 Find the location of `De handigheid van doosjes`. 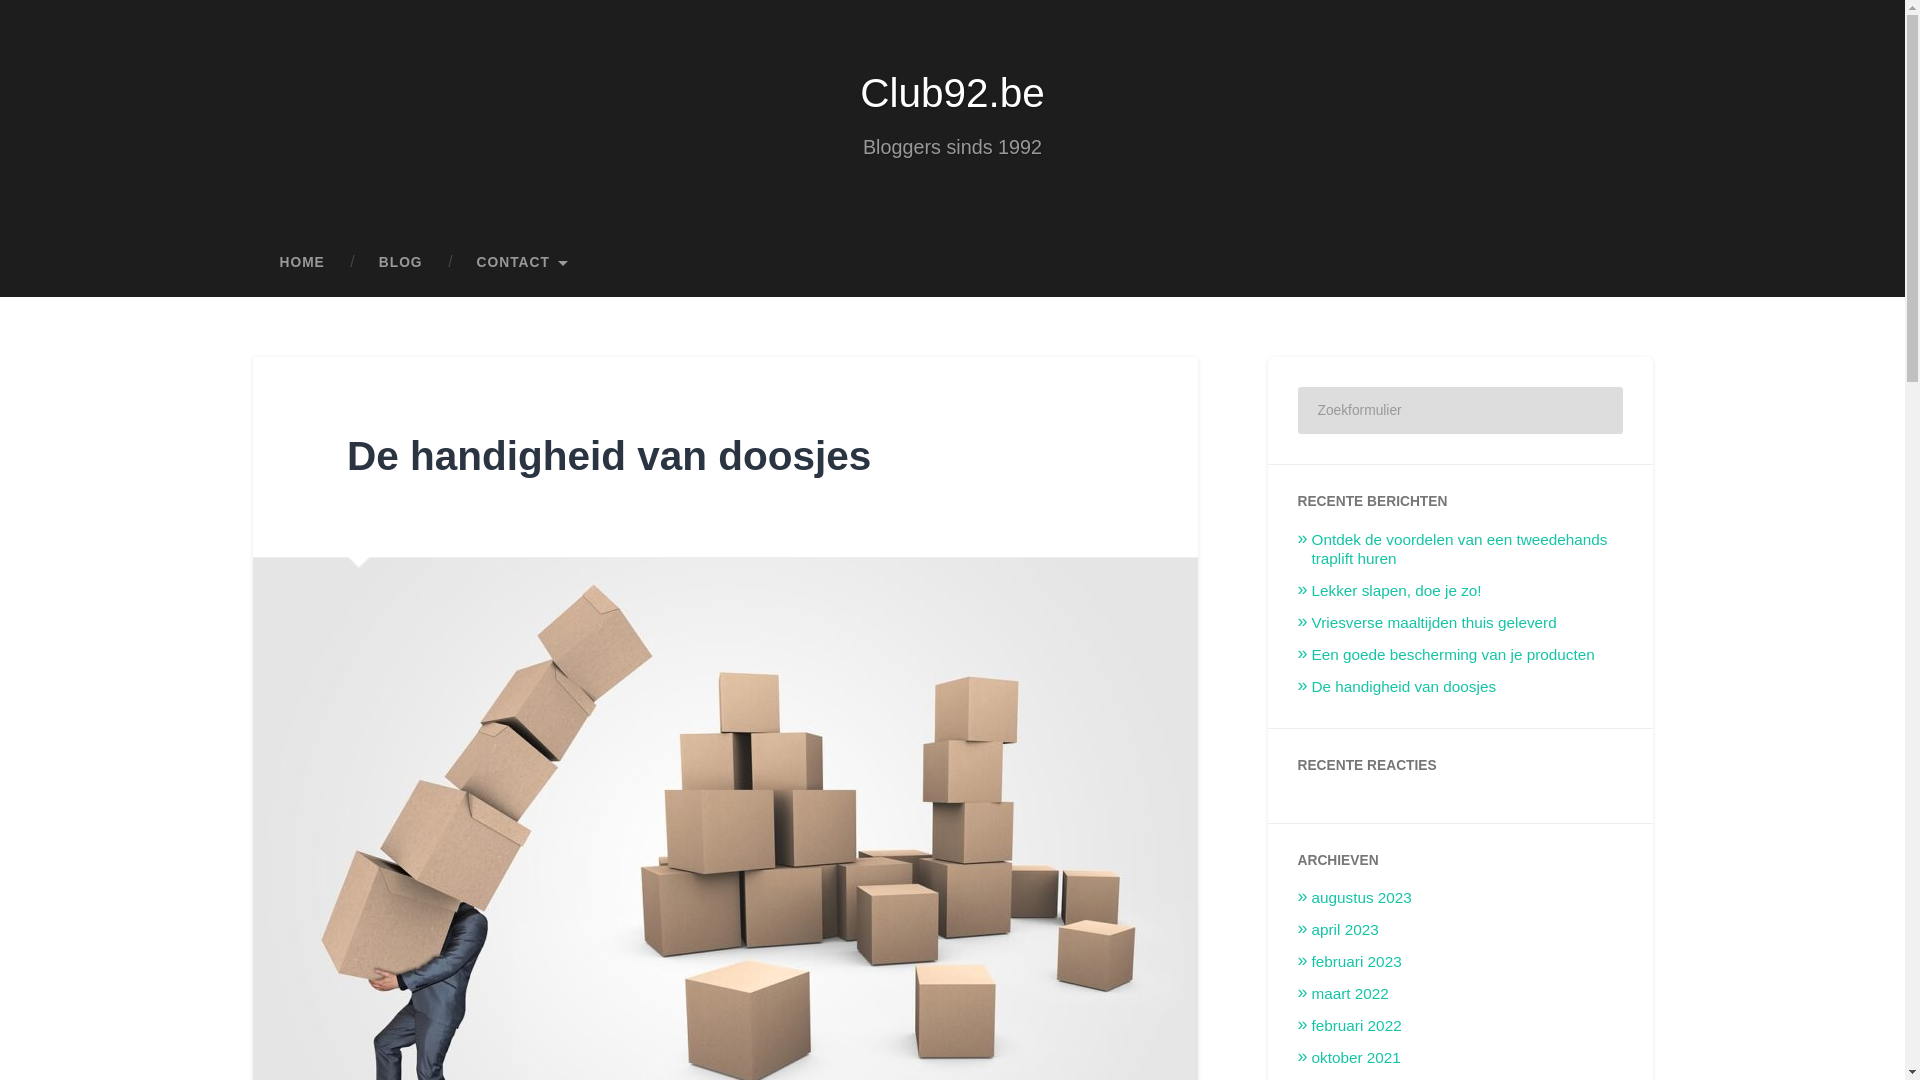

De handigheid van doosjes is located at coordinates (1404, 686).